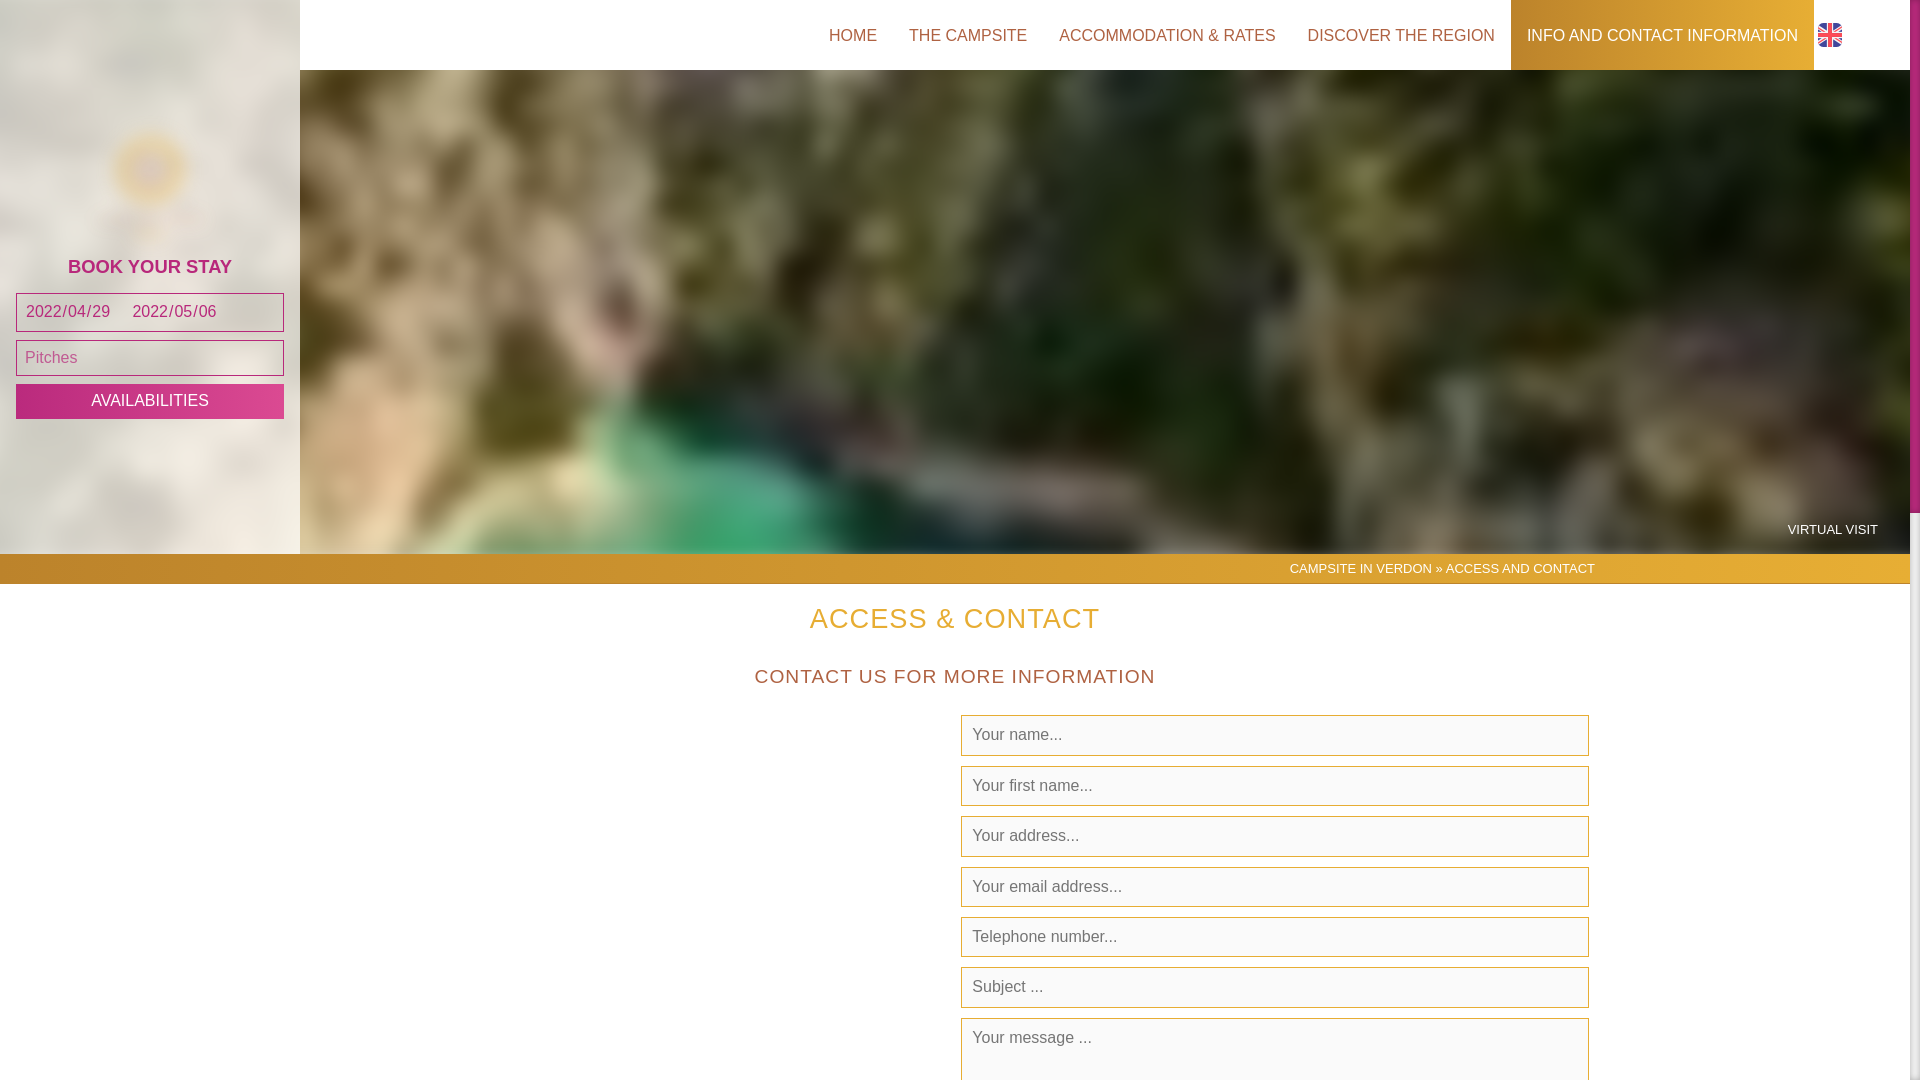  What do you see at coordinates (1662, 35) in the screenshot?
I see `INFO AND CONTACT INFORMATION` at bounding box center [1662, 35].